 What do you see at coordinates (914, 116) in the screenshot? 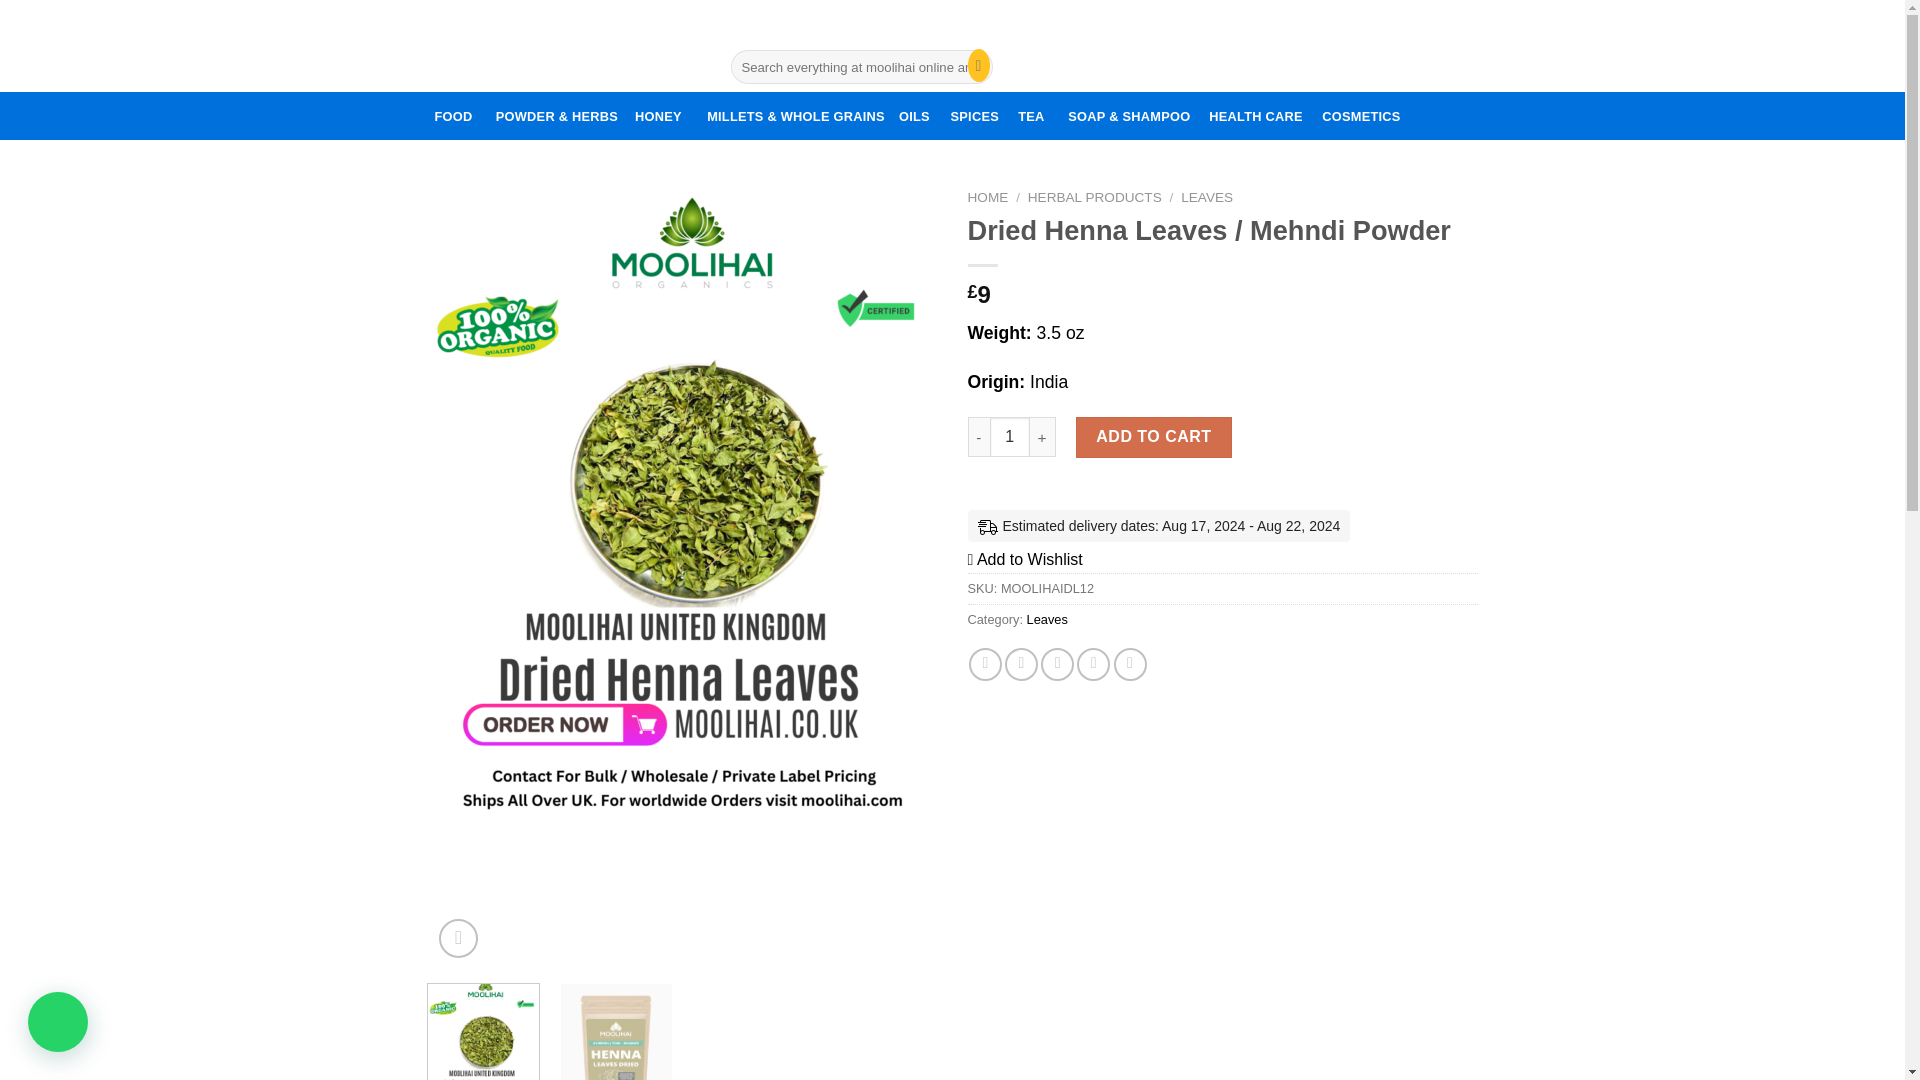
I see `OILS` at bounding box center [914, 116].